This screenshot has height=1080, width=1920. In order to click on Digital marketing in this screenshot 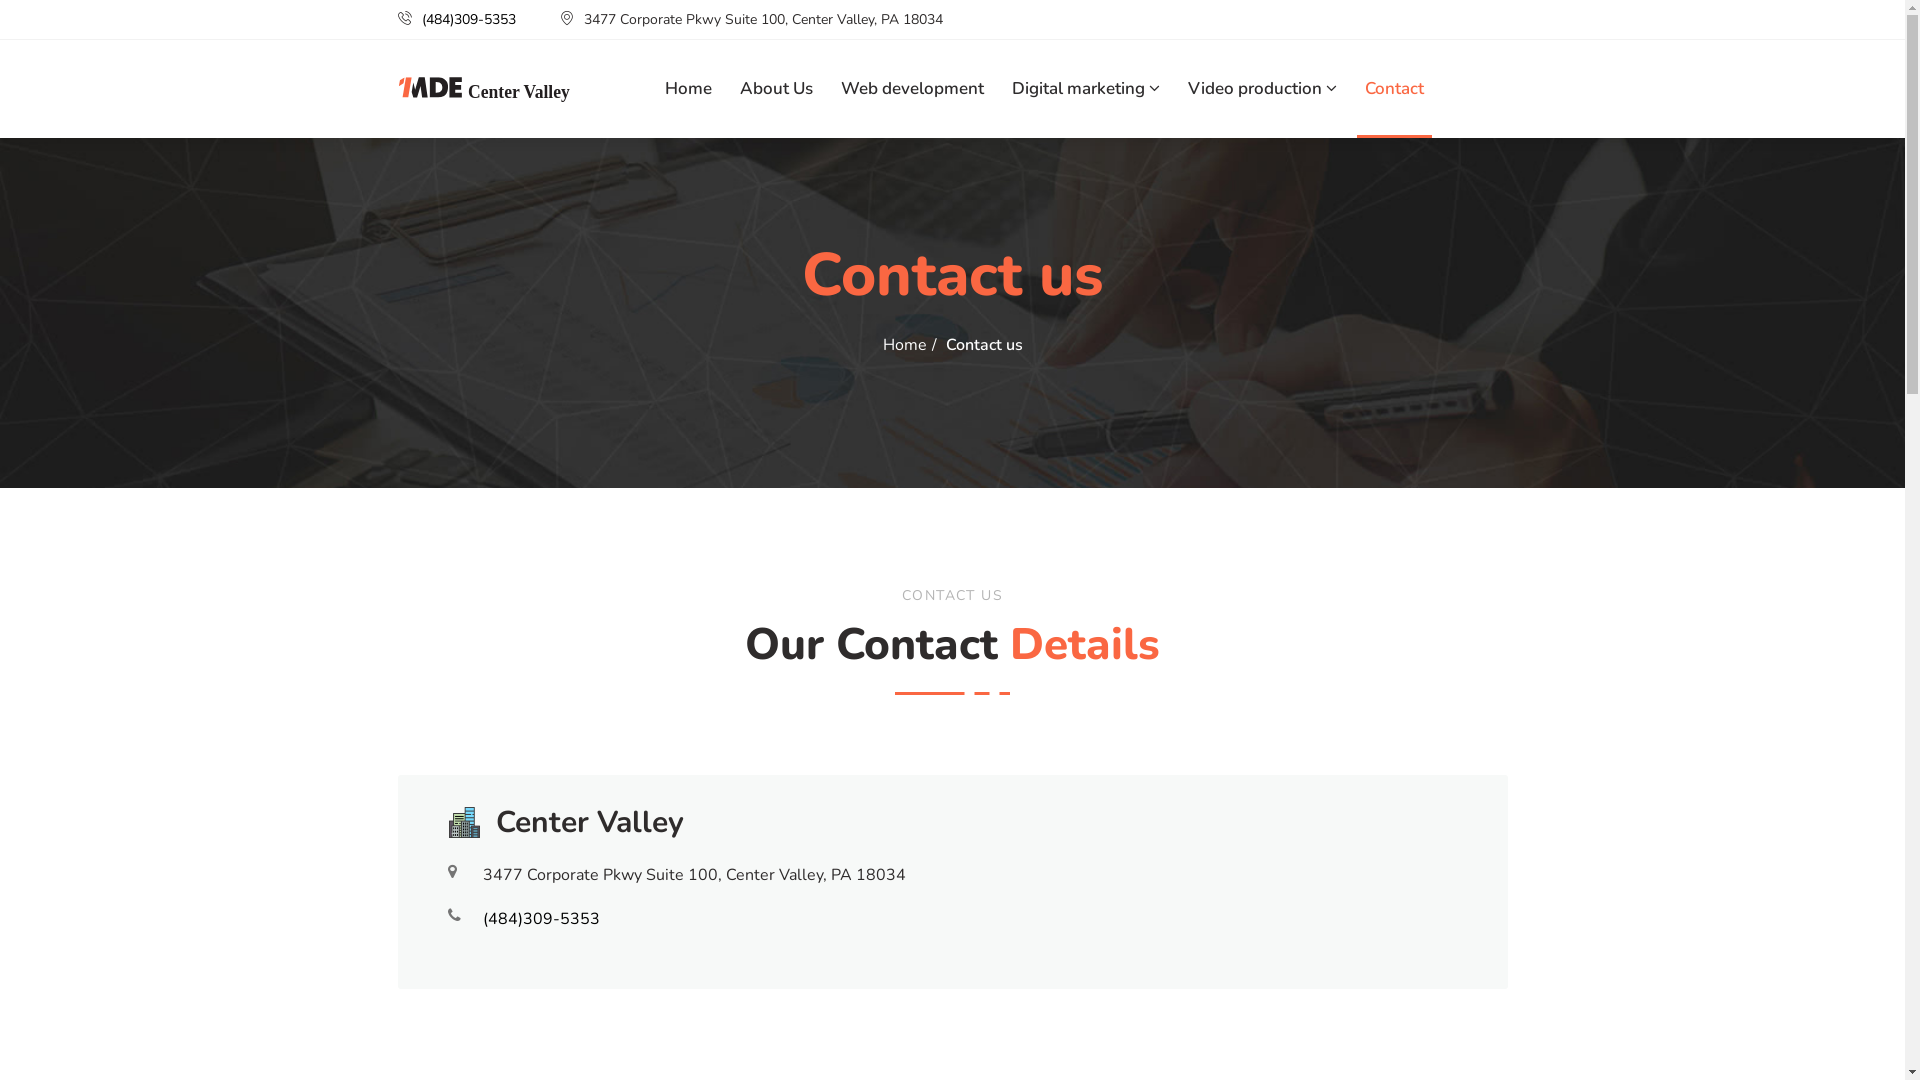, I will do `click(1086, 89)`.